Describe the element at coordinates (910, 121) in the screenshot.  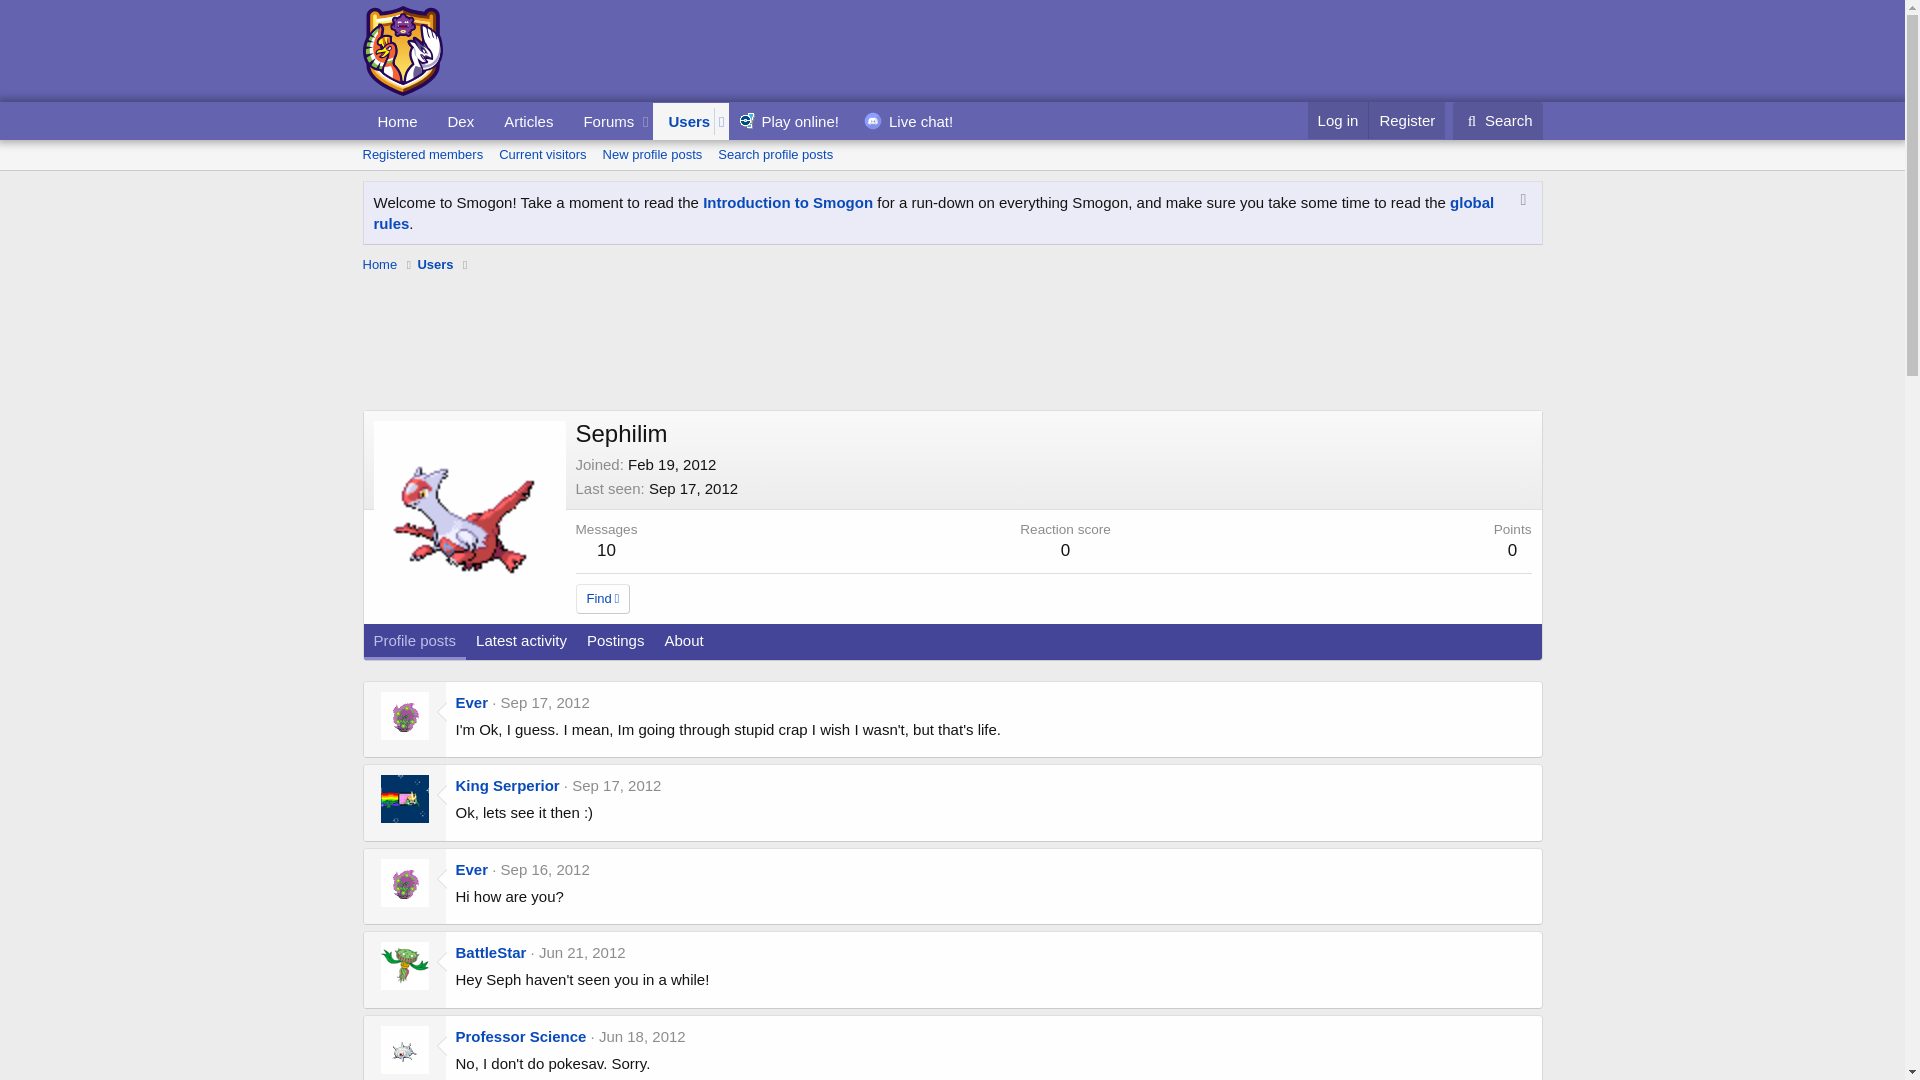
I see `Home` at that location.